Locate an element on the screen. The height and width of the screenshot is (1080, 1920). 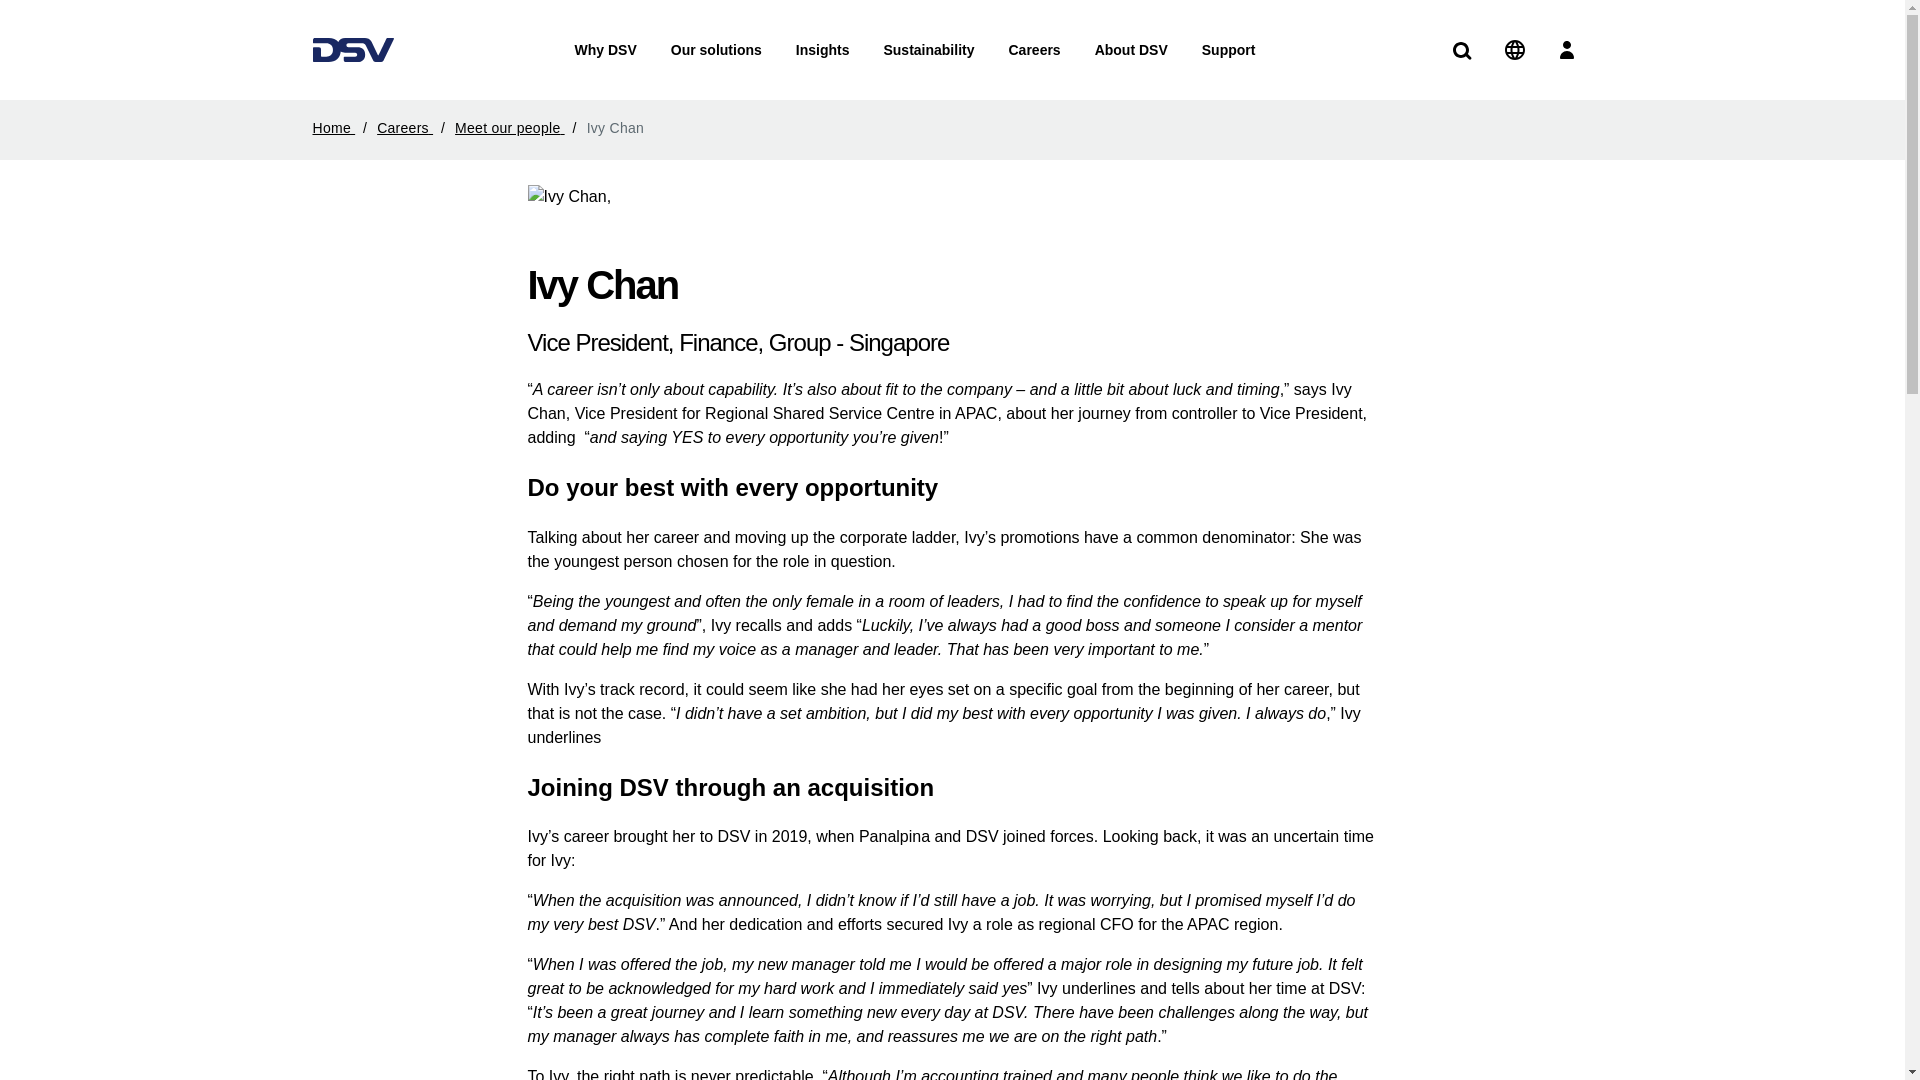
Why DSV is located at coordinates (606, 50).